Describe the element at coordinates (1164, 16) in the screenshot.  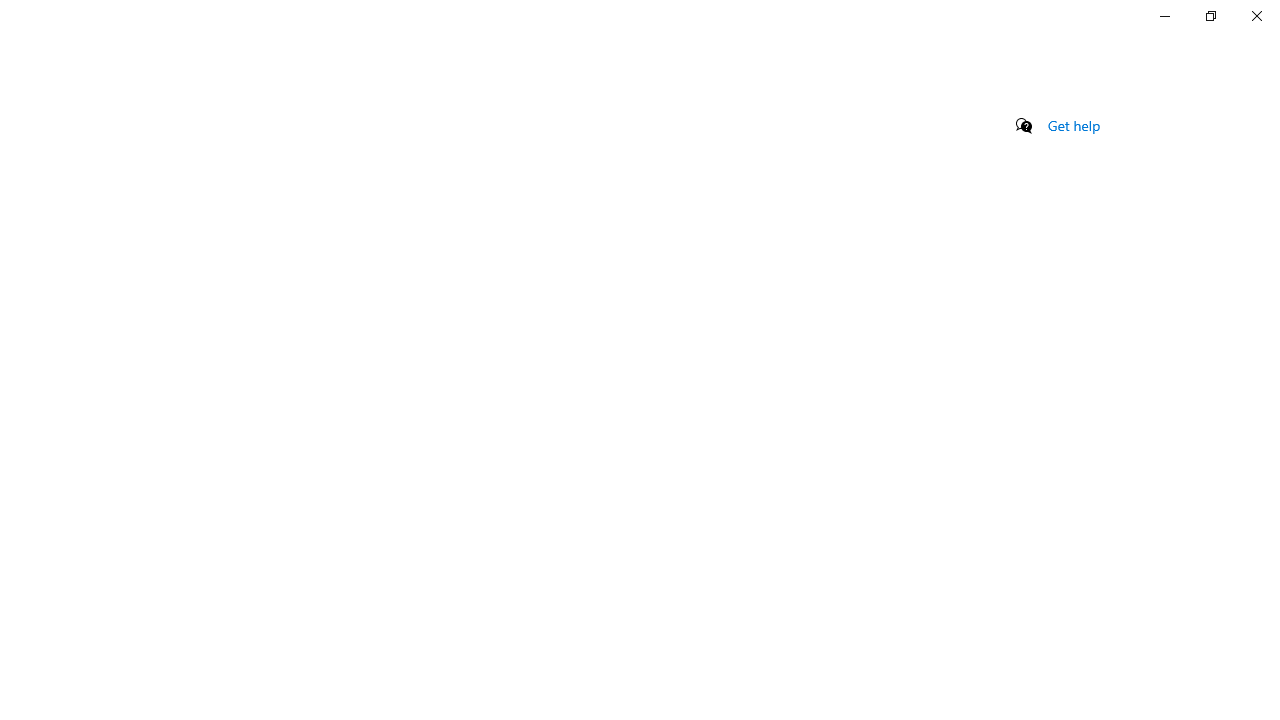
I see `Minimize Settings` at that location.